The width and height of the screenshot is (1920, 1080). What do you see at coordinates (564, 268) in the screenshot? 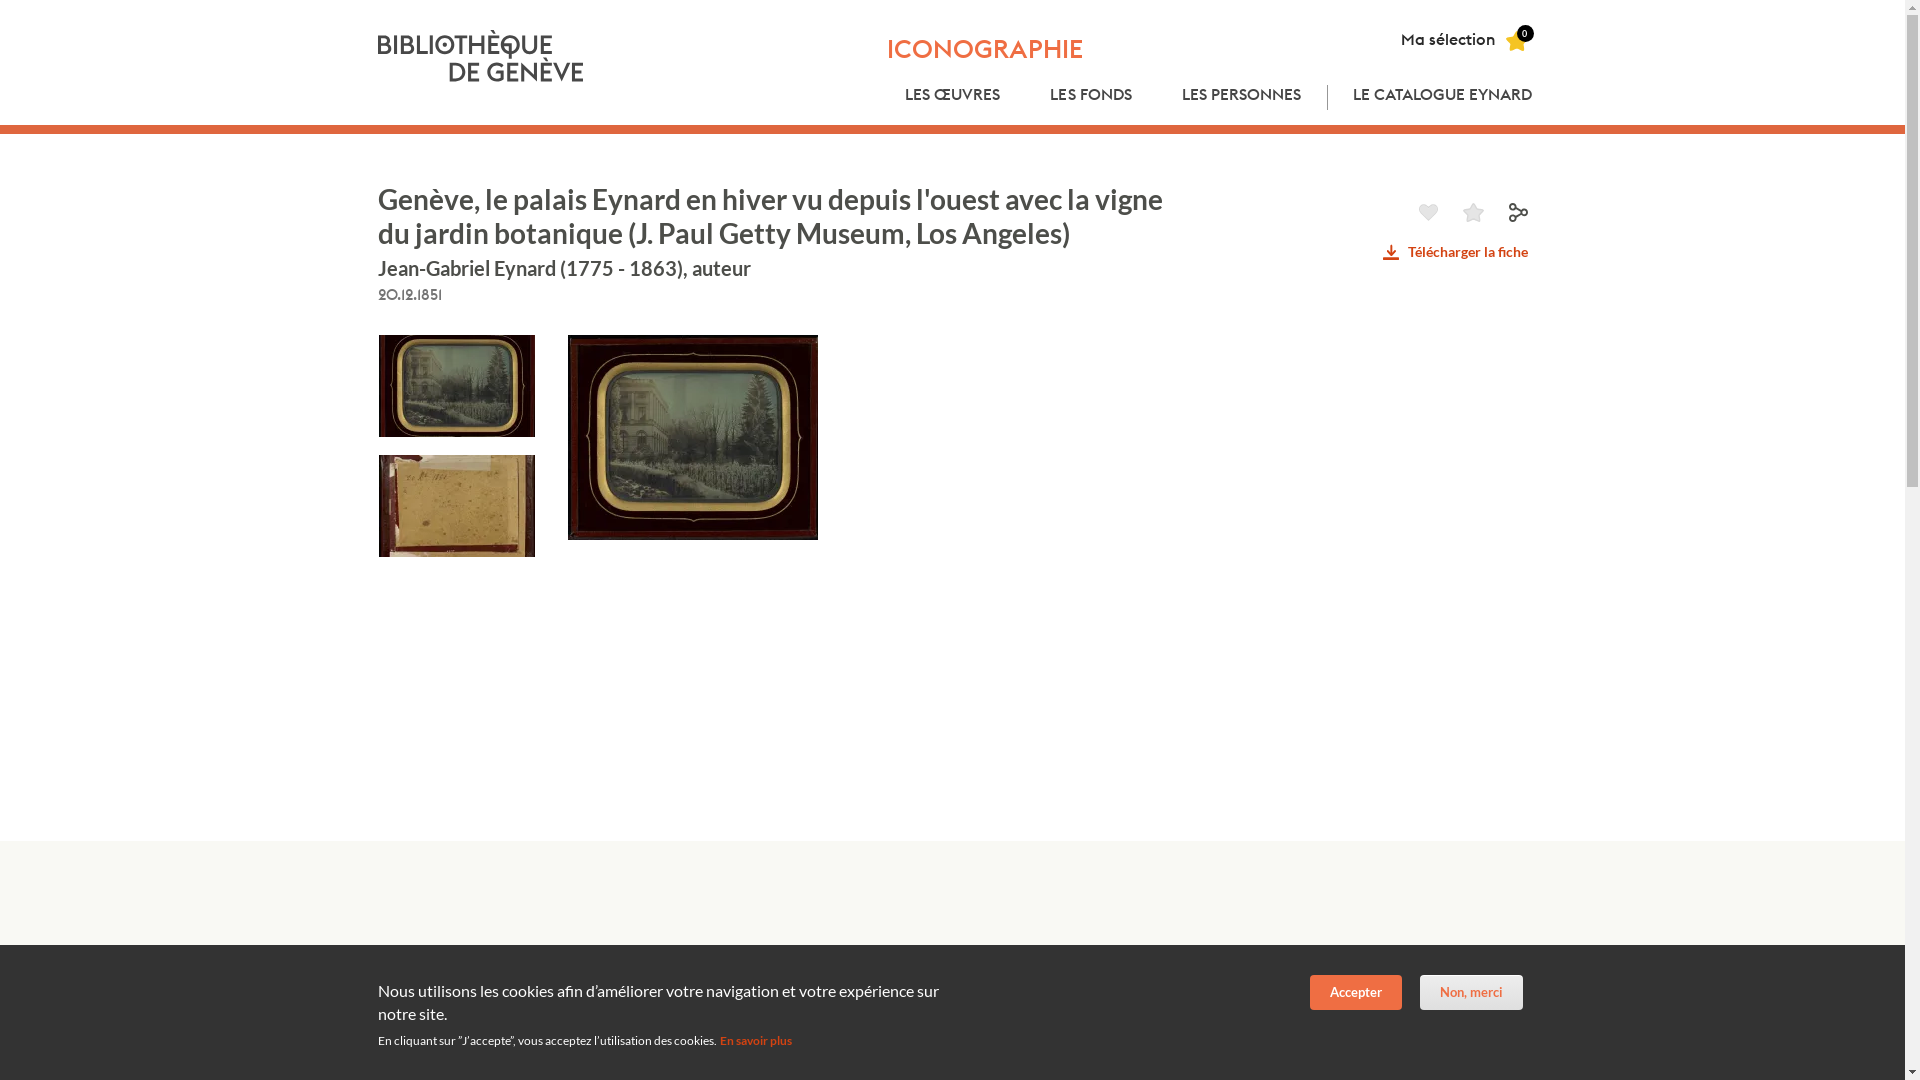
I see `Jean-Gabriel Eynard (1775 - 1863), auteur` at bounding box center [564, 268].